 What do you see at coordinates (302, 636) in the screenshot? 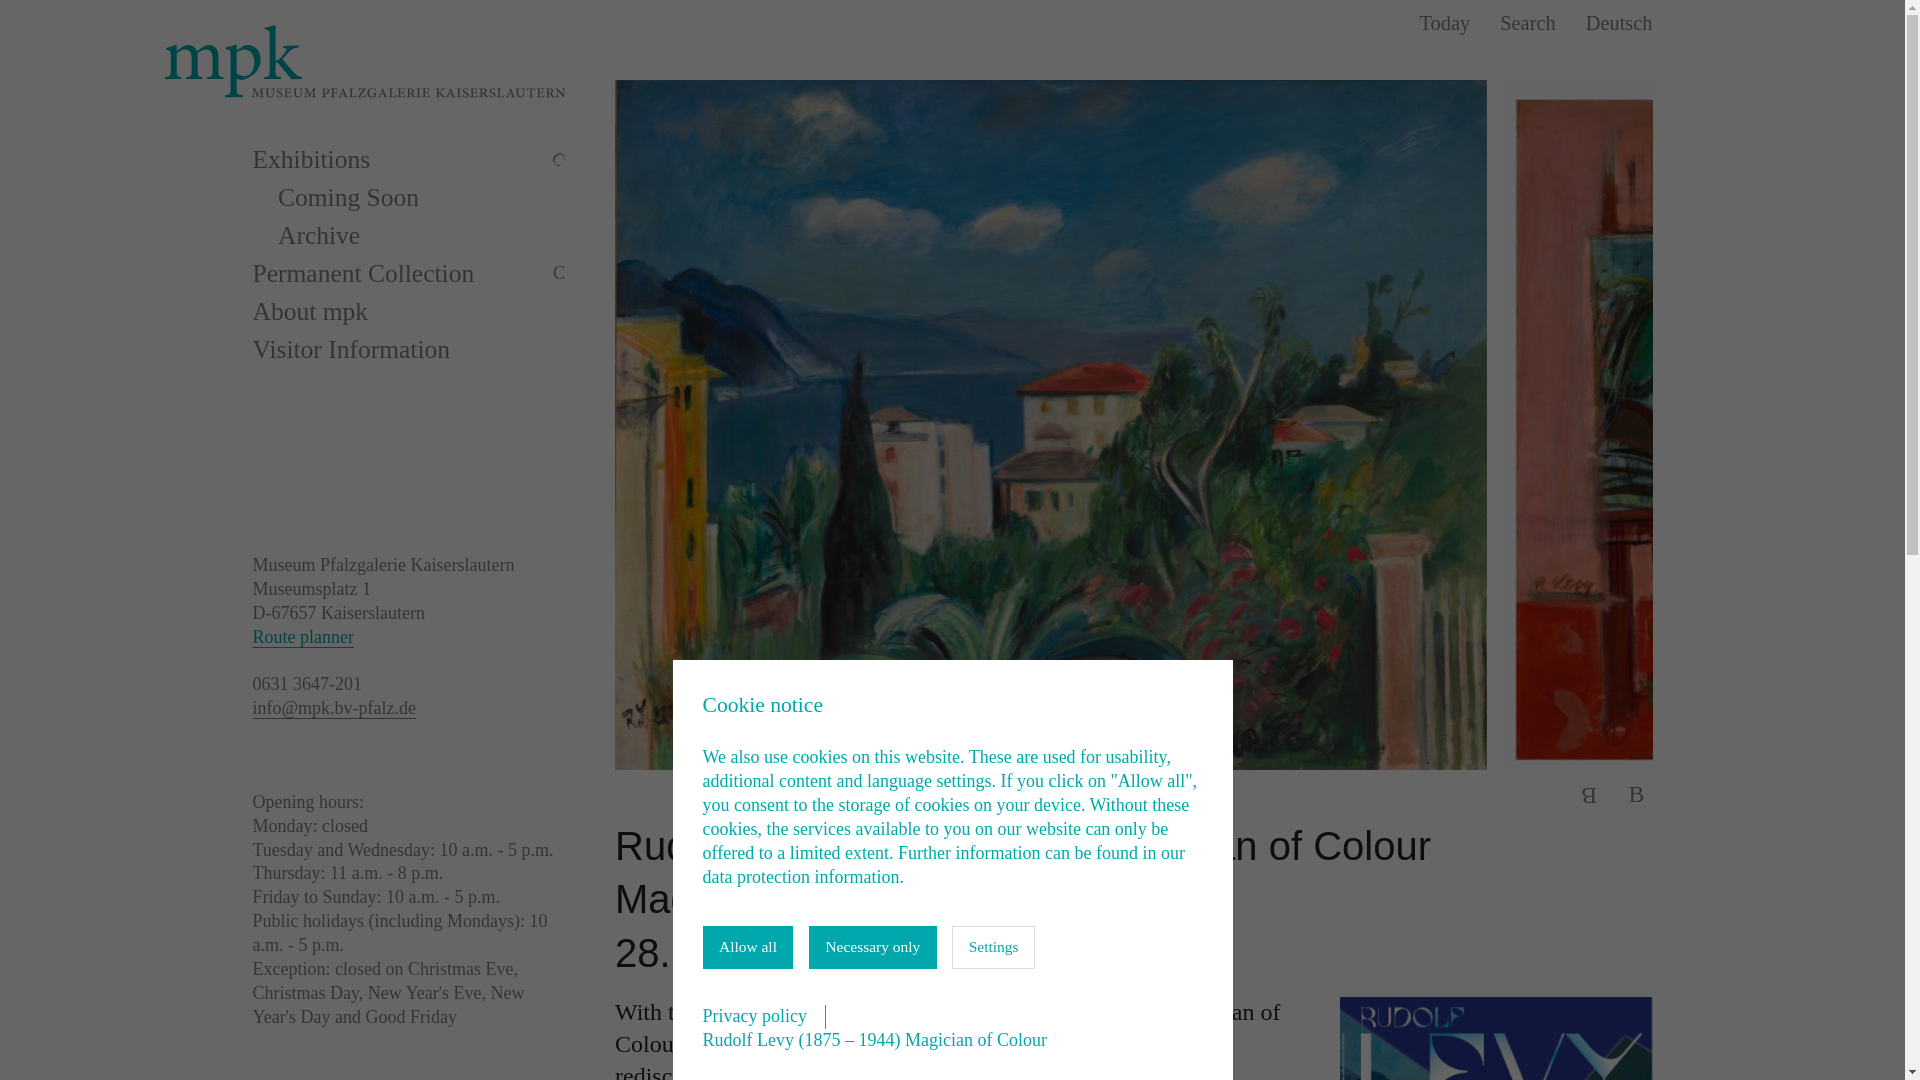
I see `Route planner` at bounding box center [302, 636].